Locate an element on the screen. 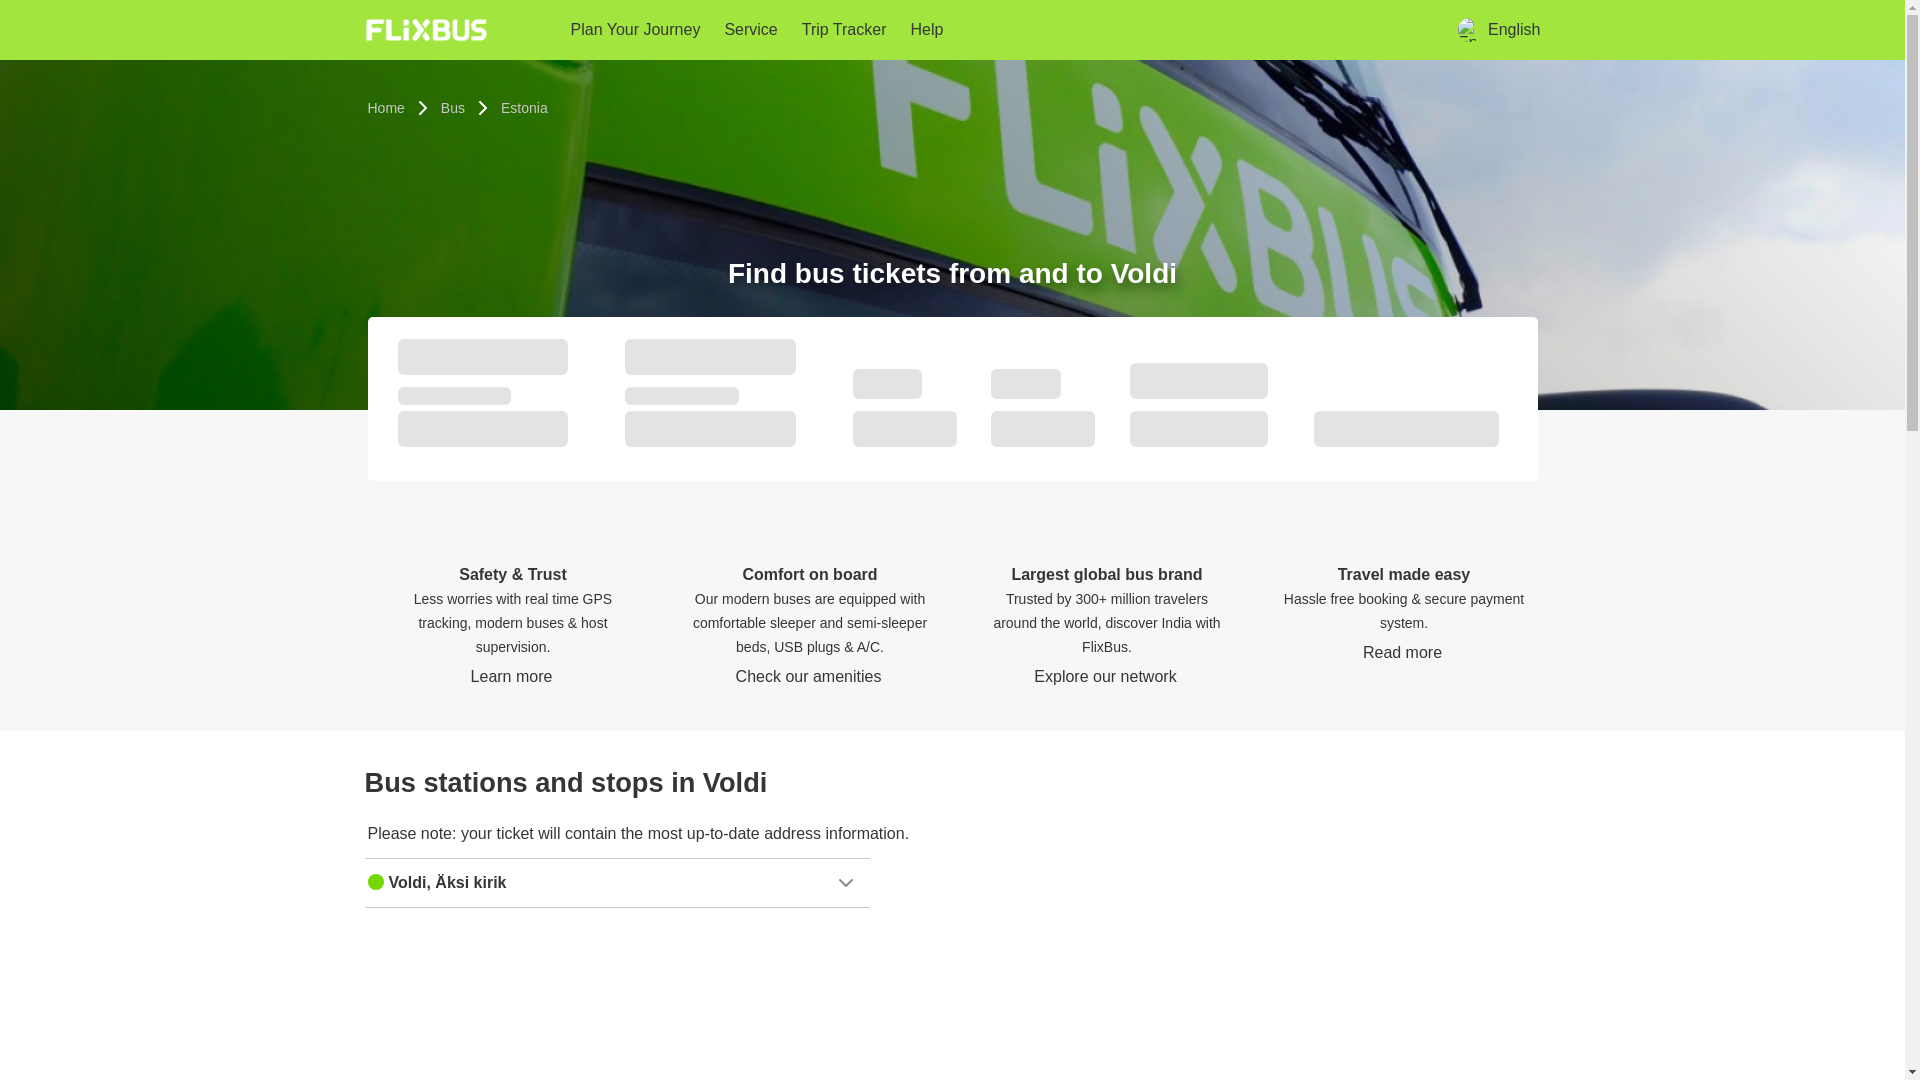  Check our amenities is located at coordinates (810, 676).